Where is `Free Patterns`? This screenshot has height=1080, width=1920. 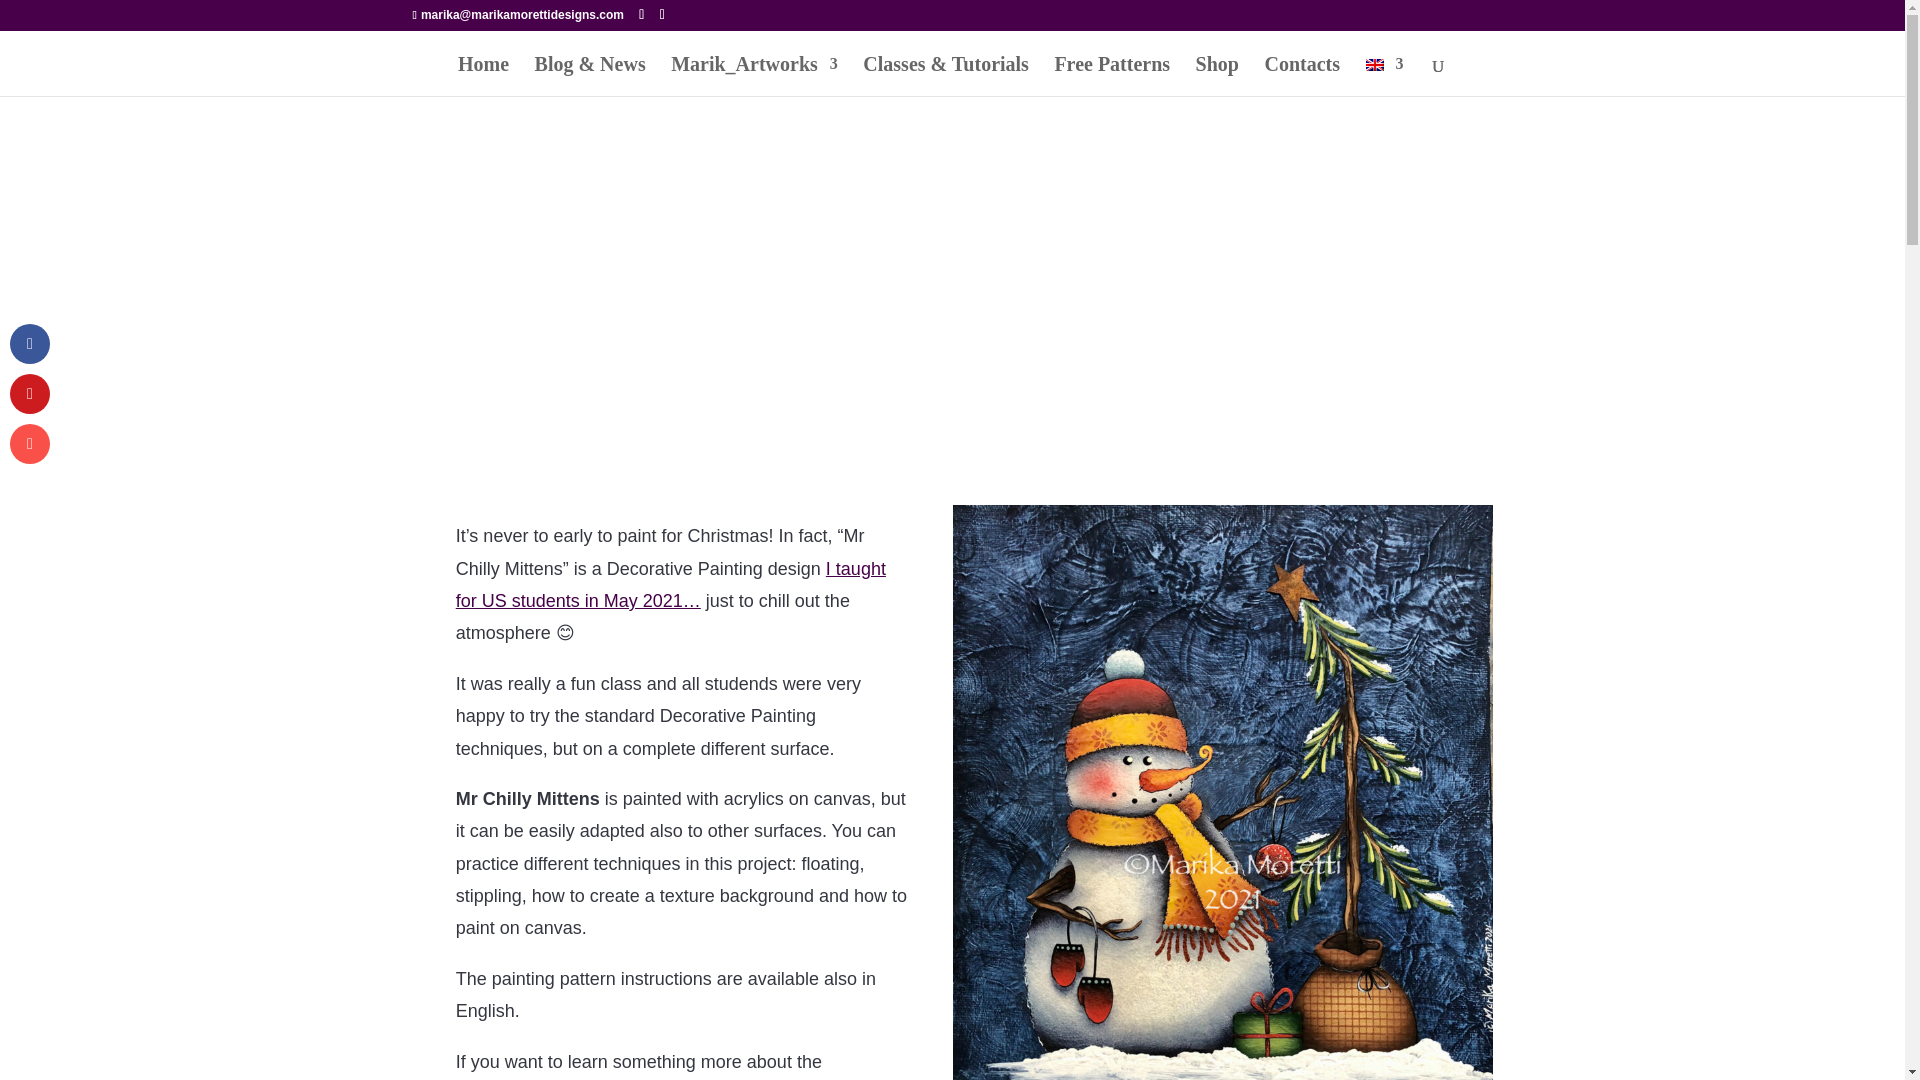
Free Patterns is located at coordinates (1112, 76).